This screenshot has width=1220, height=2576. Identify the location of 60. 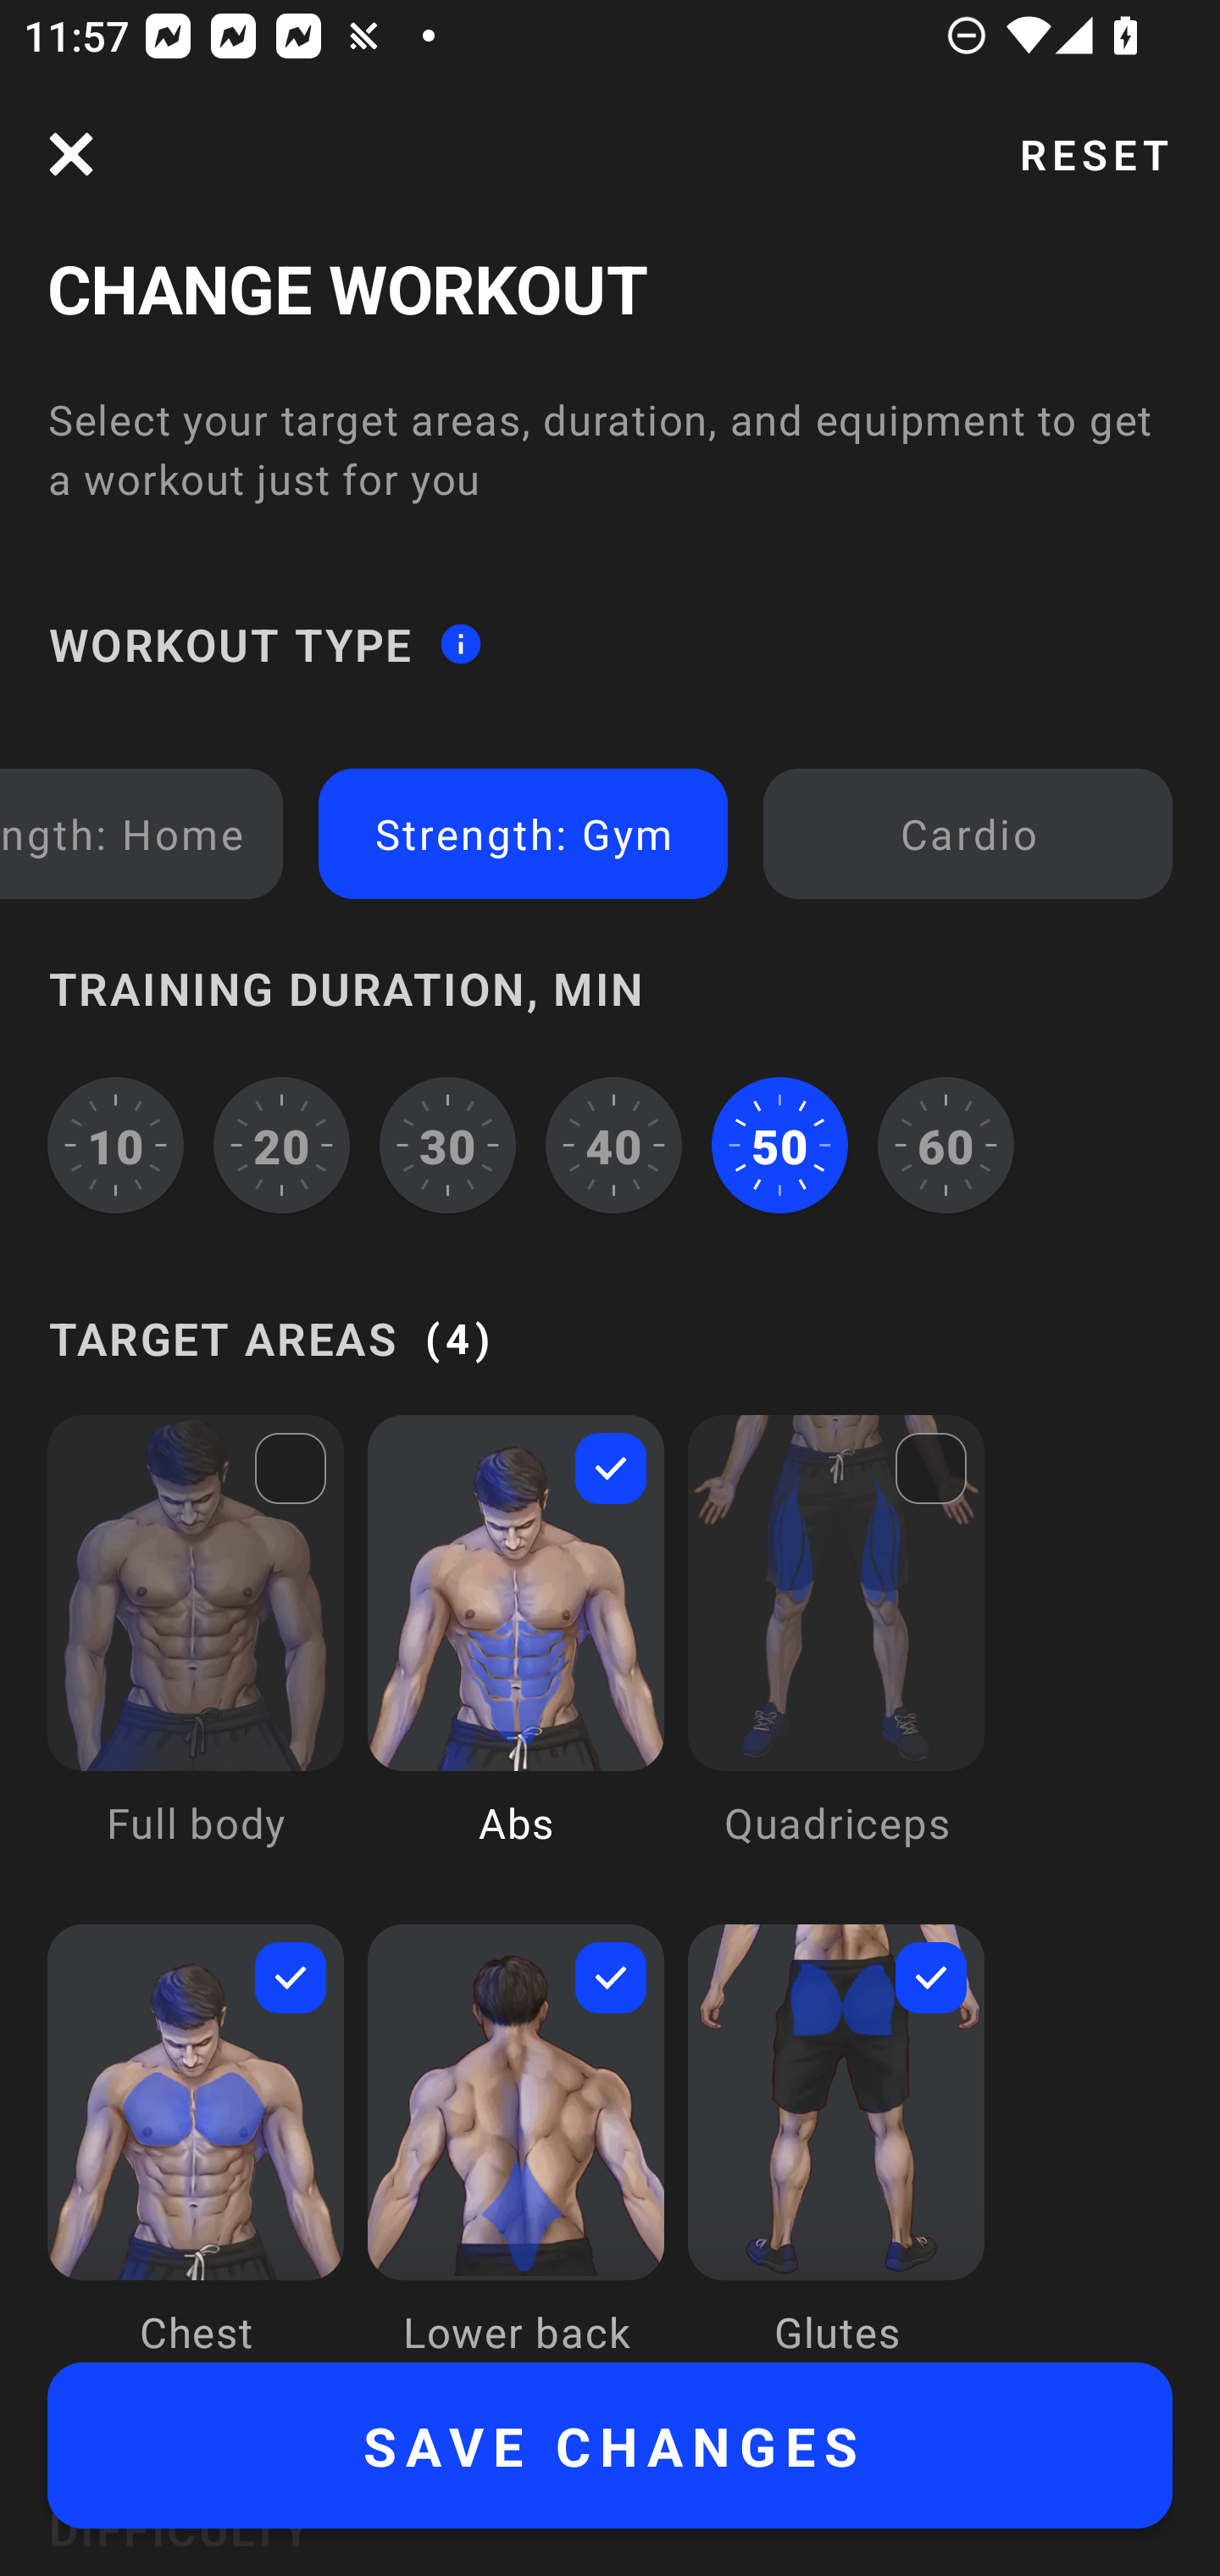
(945, 1144).